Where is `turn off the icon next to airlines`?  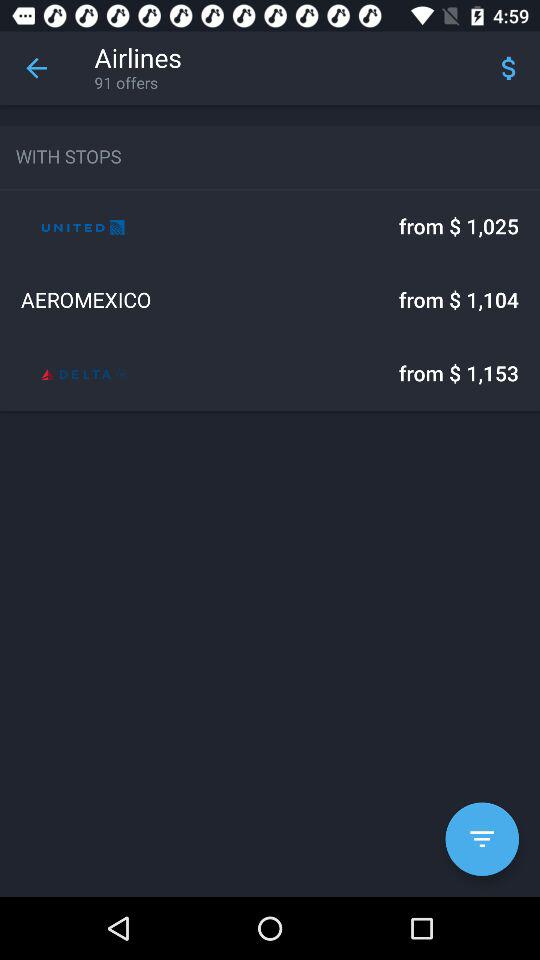 turn off the icon next to airlines is located at coordinates (36, 68).